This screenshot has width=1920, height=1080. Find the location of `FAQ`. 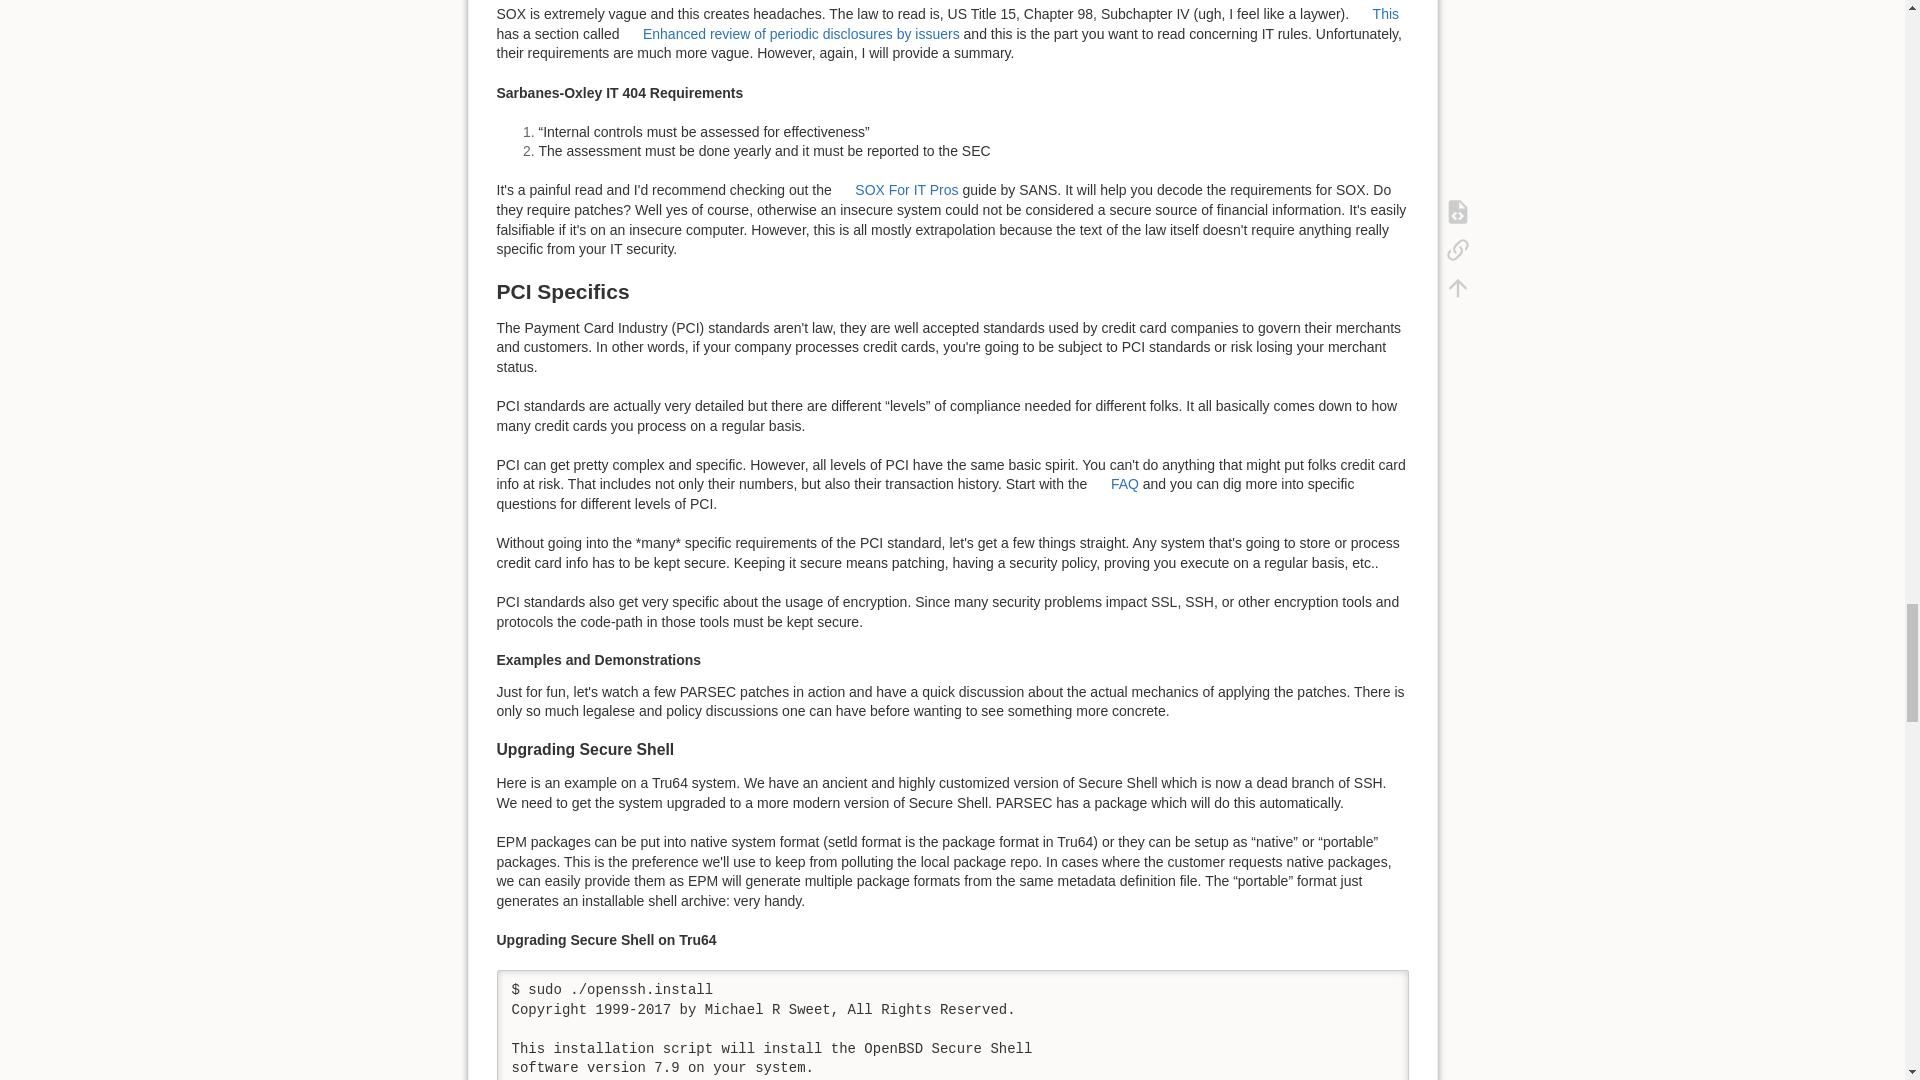

FAQ is located at coordinates (1114, 484).